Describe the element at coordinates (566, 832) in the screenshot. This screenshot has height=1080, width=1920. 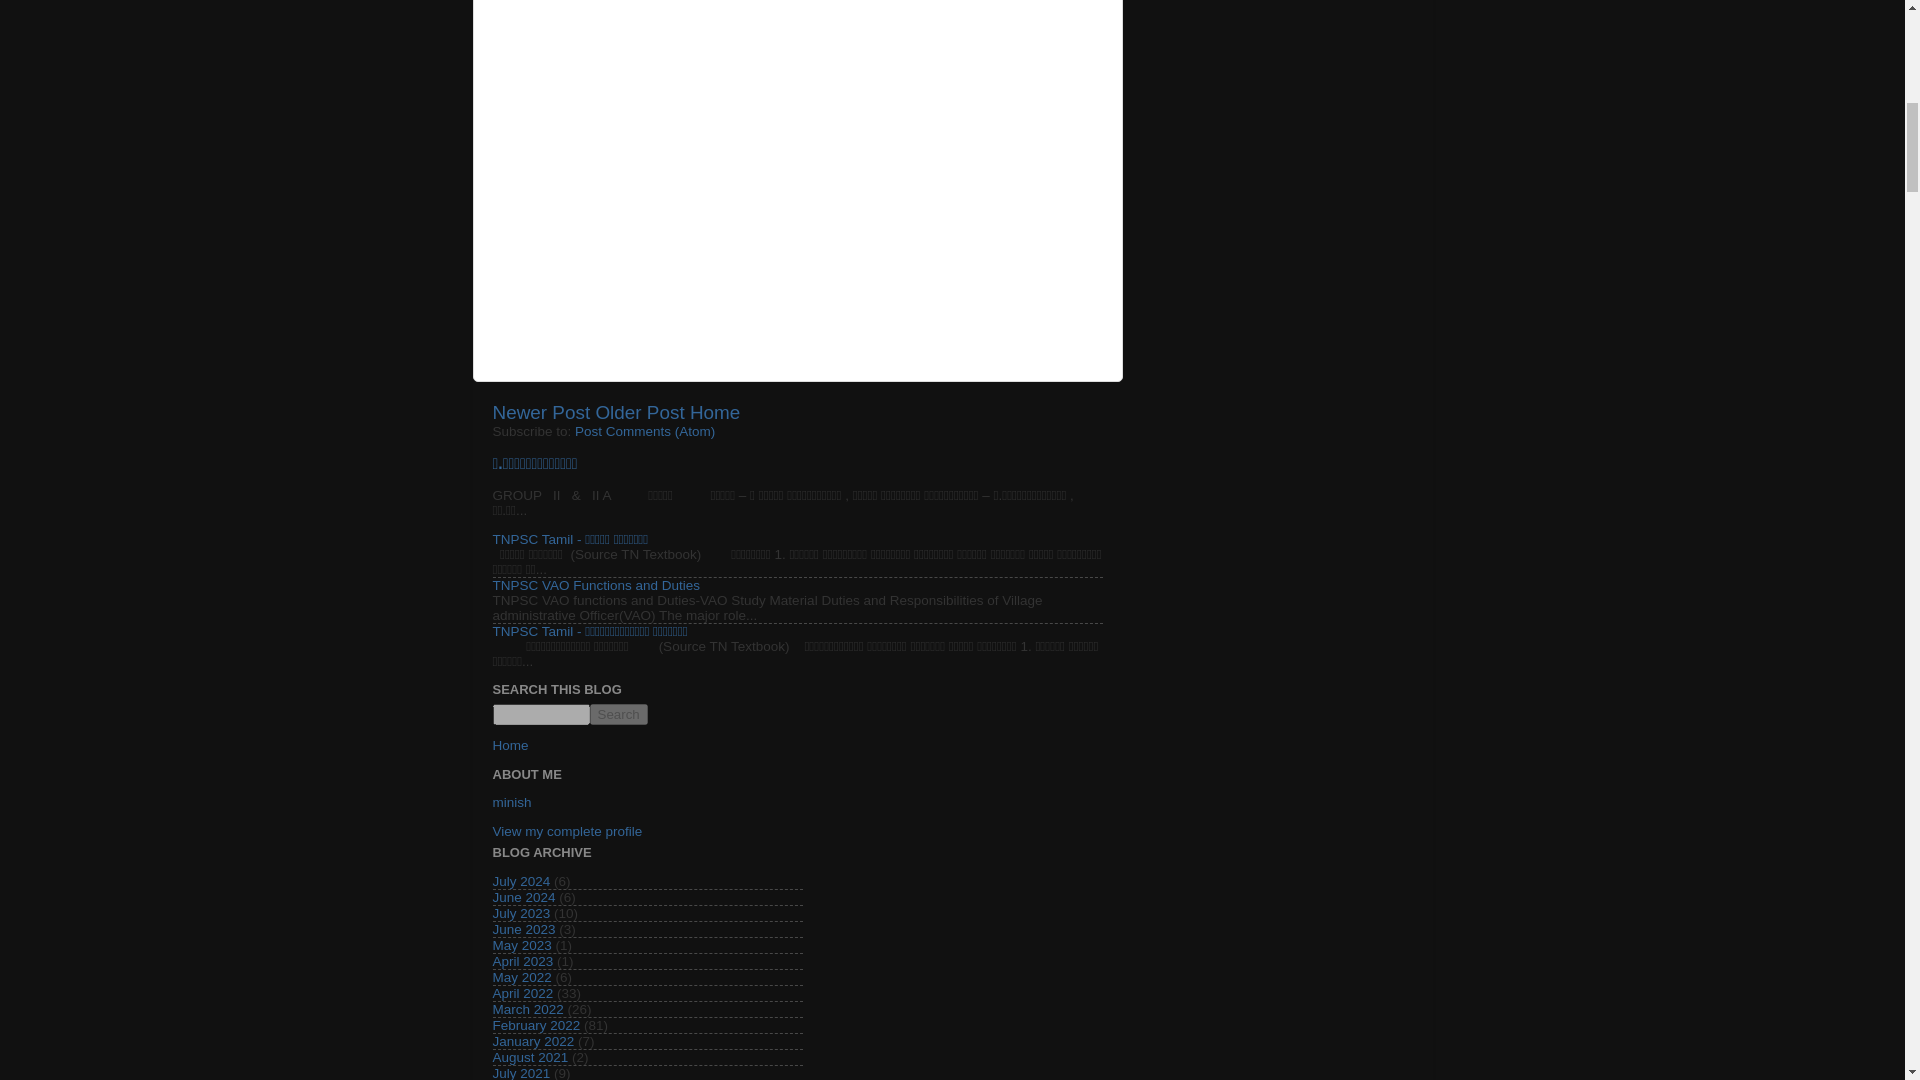
I see `View my complete profile` at that location.